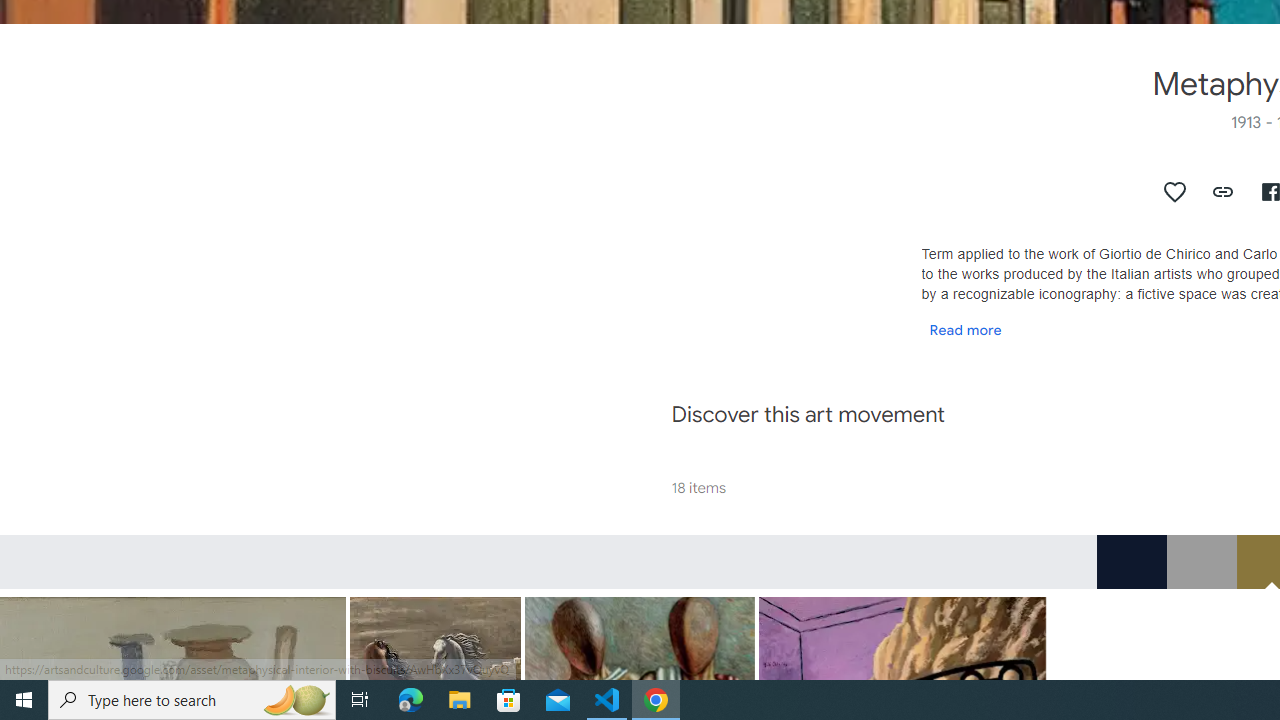  I want to click on Authenticate to favorite this asset., so click(1175, 192).